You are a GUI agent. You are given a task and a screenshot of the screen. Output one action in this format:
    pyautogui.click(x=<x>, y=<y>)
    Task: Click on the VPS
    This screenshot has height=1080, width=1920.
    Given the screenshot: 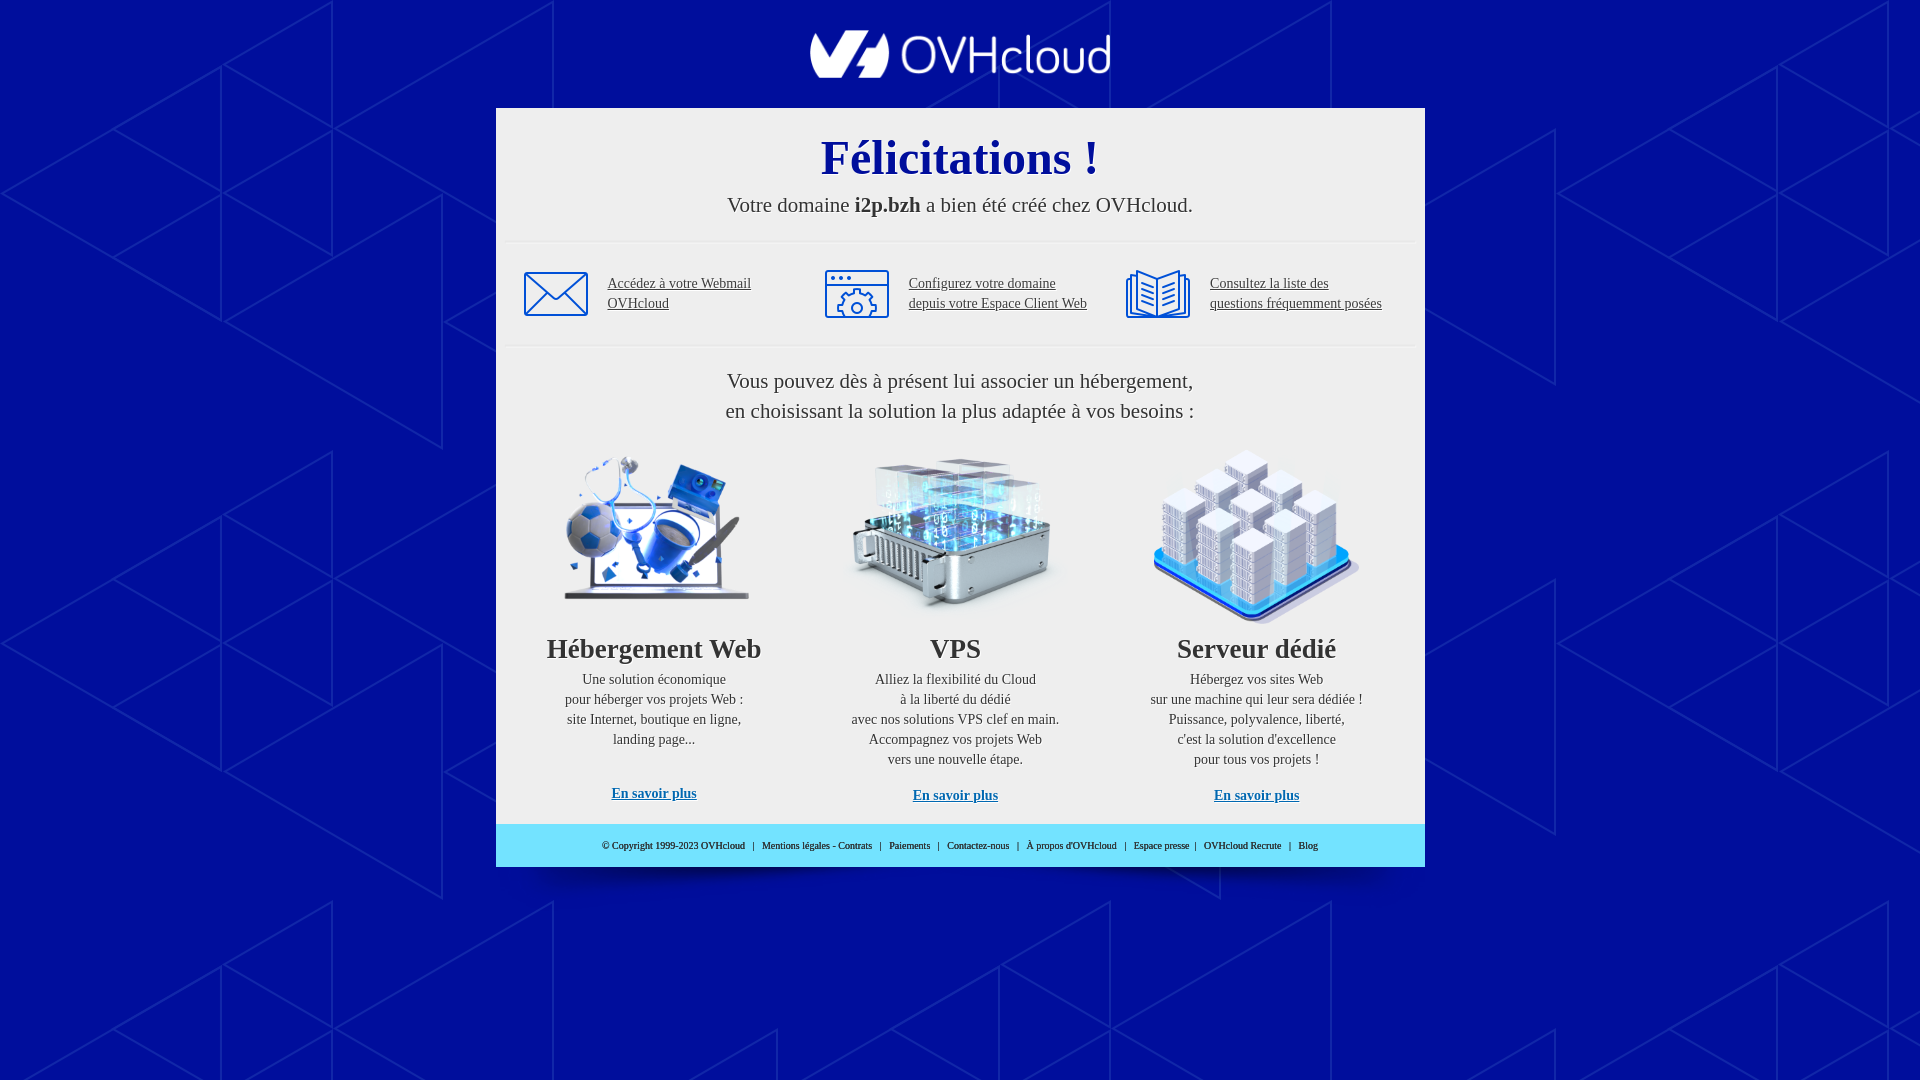 What is the action you would take?
    pyautogui.click(x=956, y=620)
    